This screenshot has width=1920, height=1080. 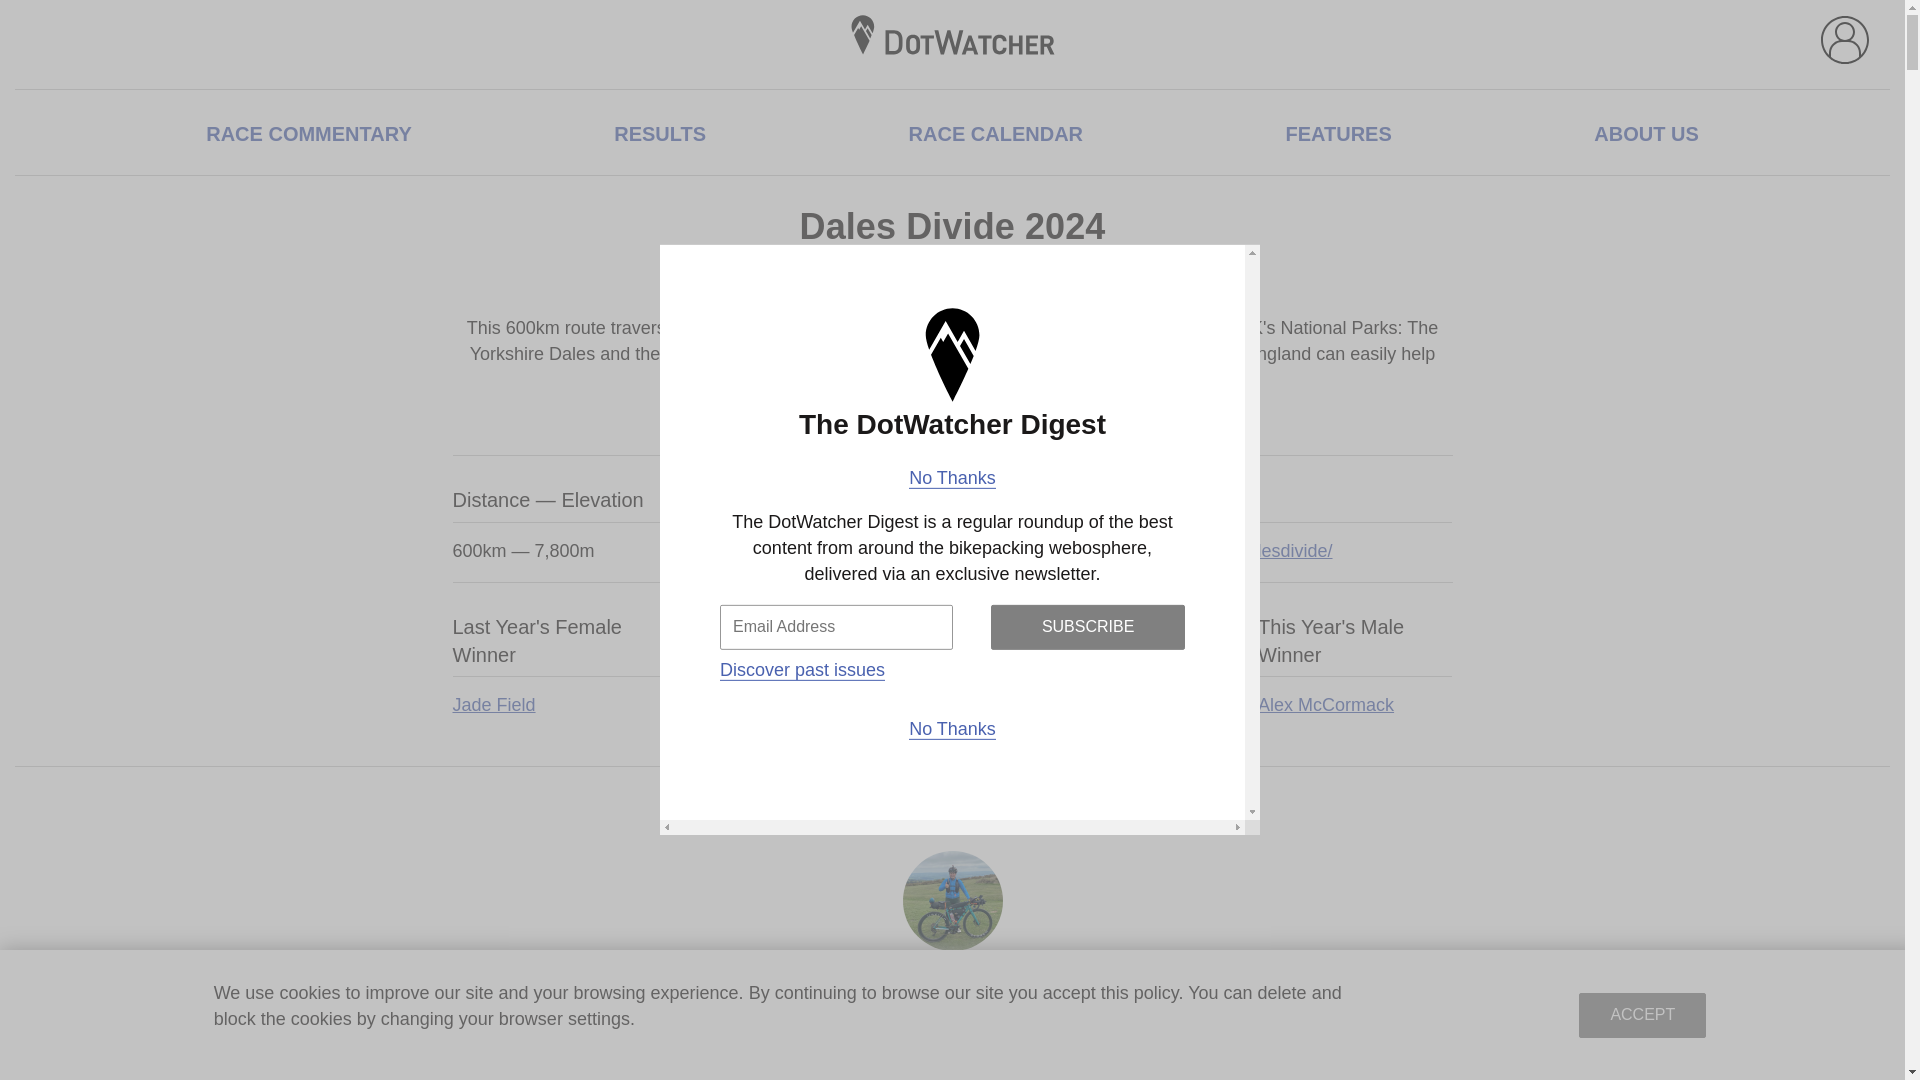 I want to click on Justinas Leveika, so click(x=824, y=705).